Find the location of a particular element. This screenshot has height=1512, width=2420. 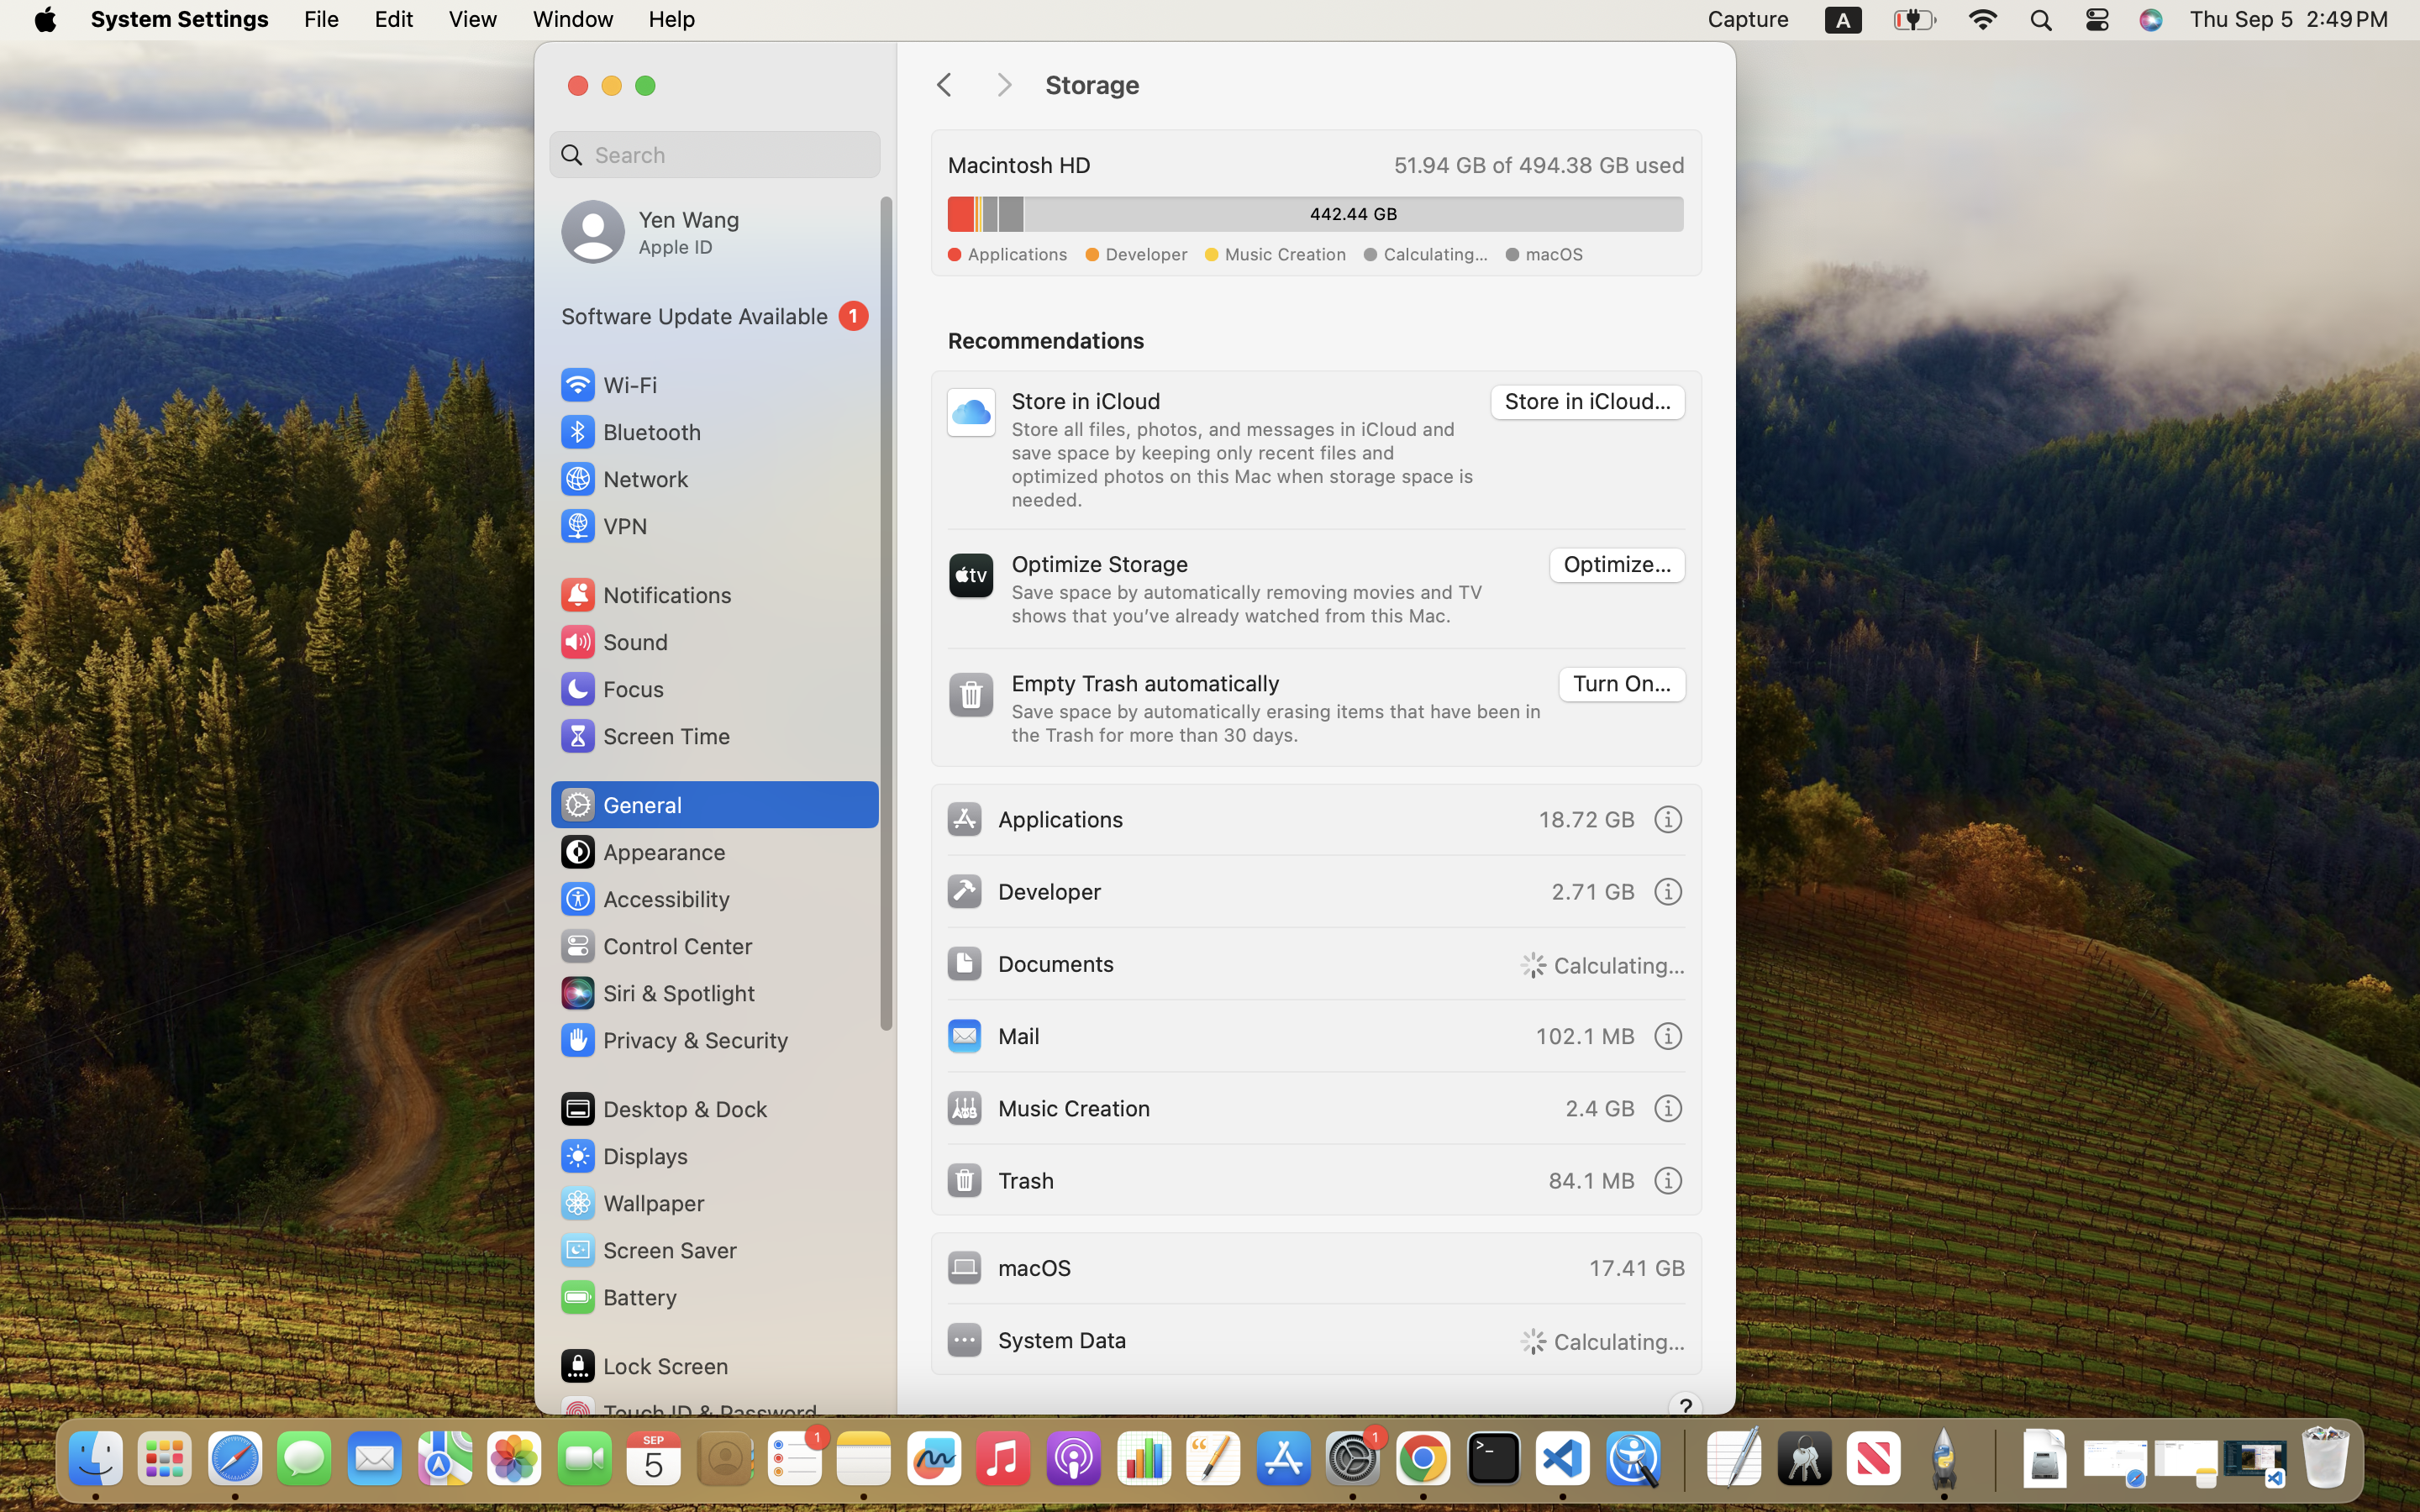

Developer is located at coordinates (1023, 890).